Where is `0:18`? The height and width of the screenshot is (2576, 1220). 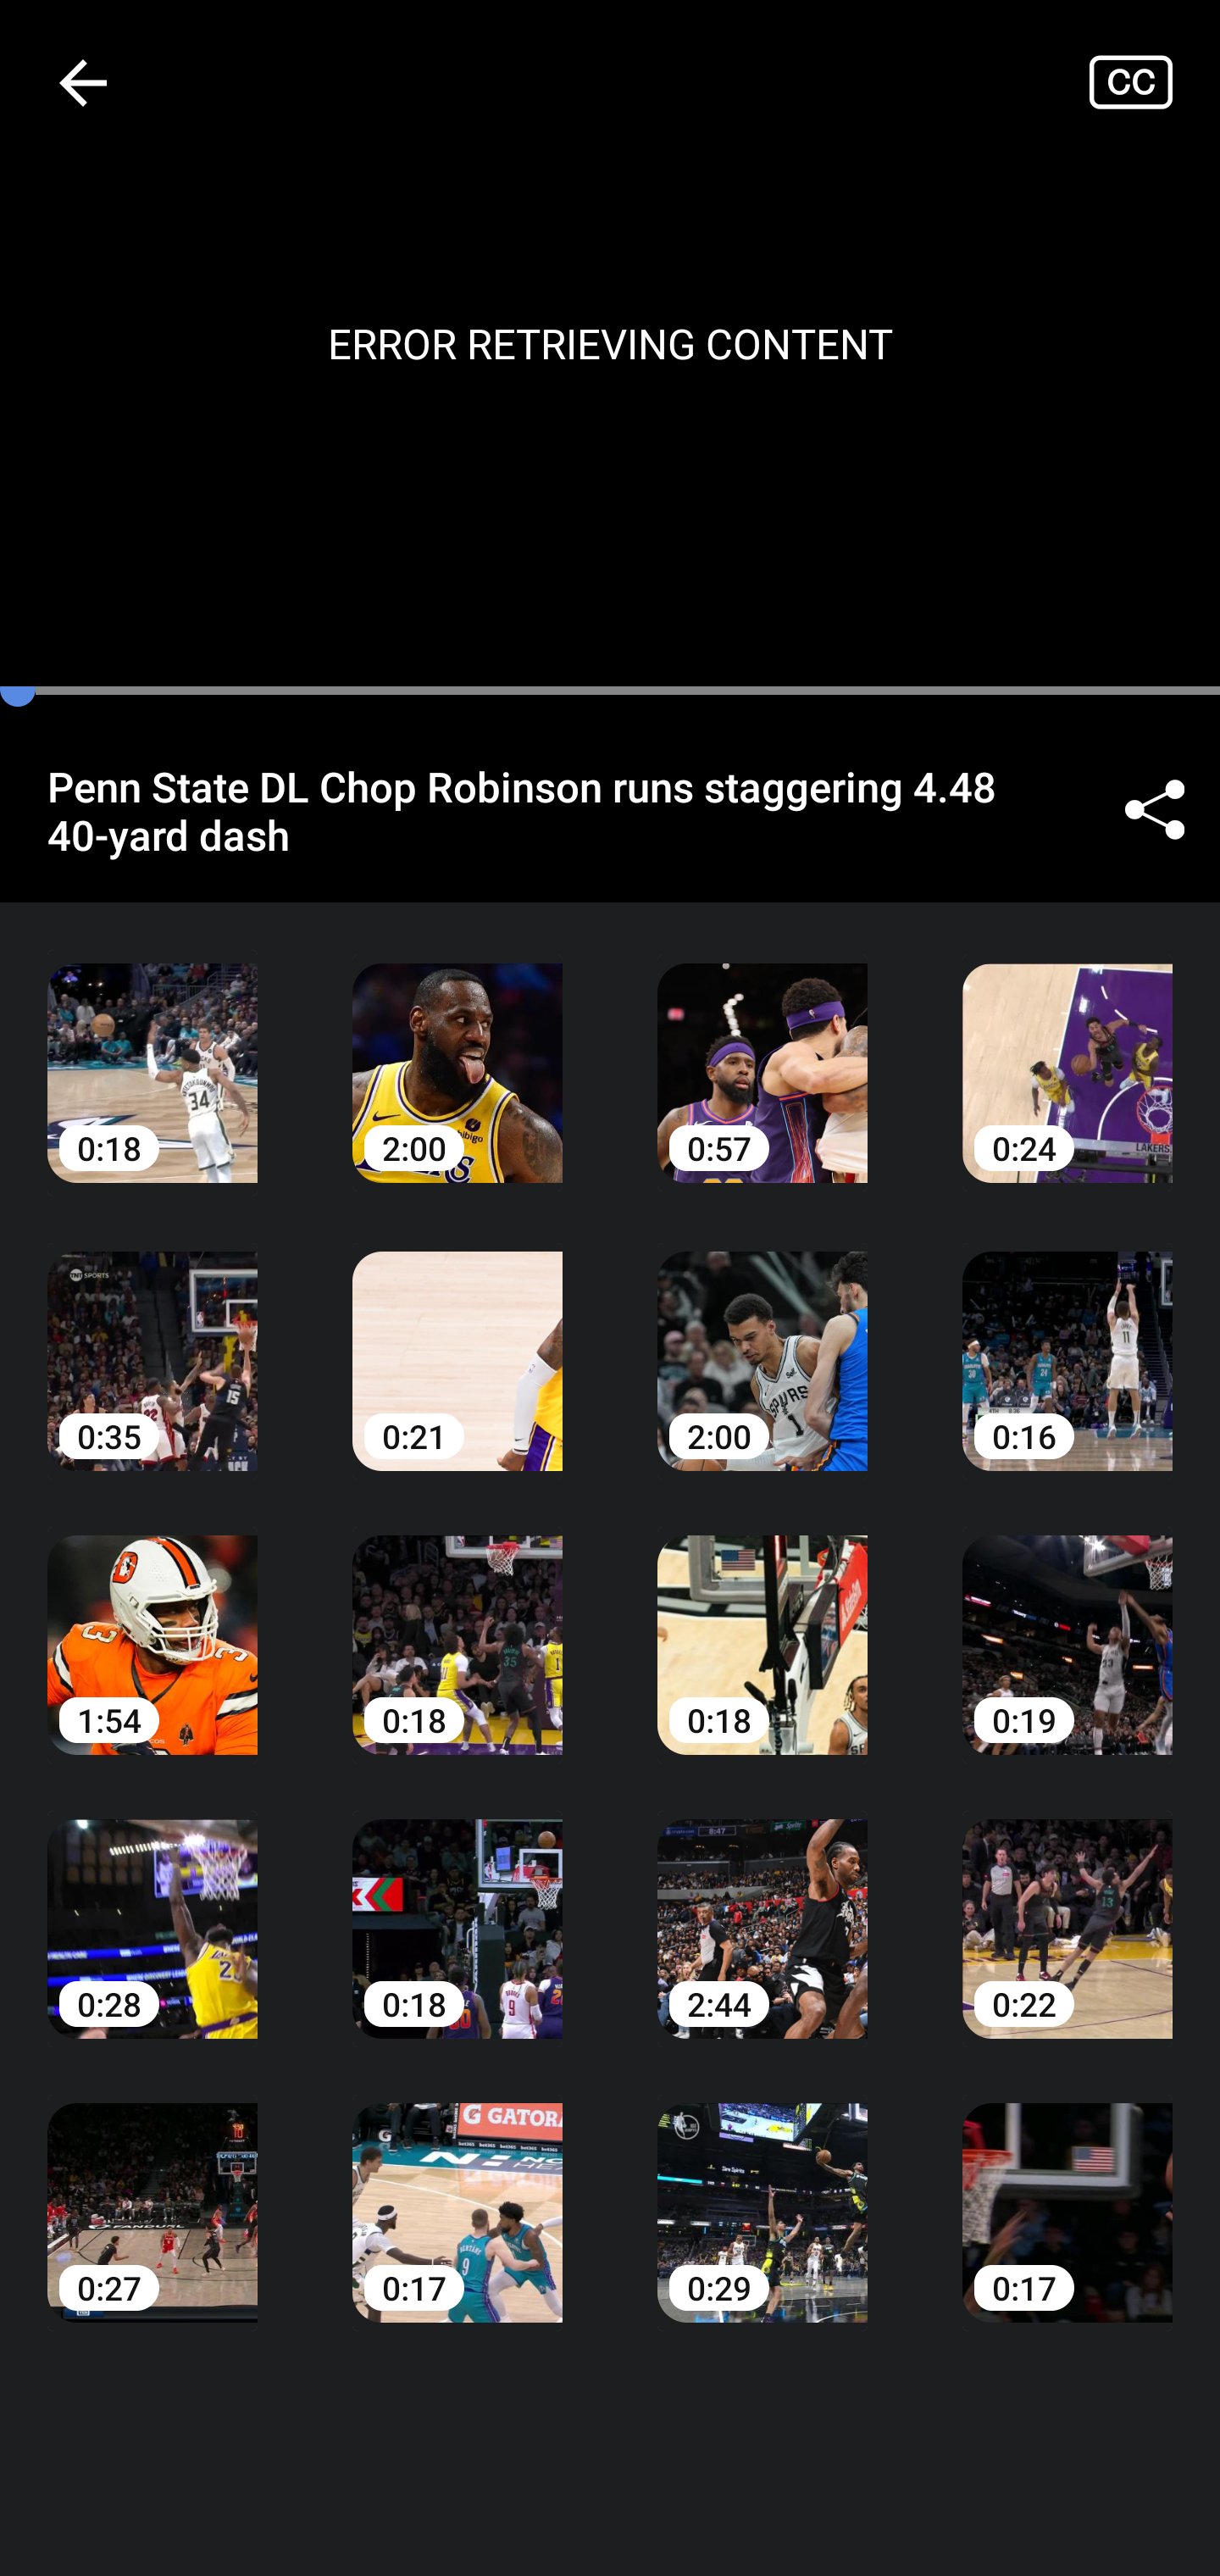
0:18 is located at coordinates (762, 1621).